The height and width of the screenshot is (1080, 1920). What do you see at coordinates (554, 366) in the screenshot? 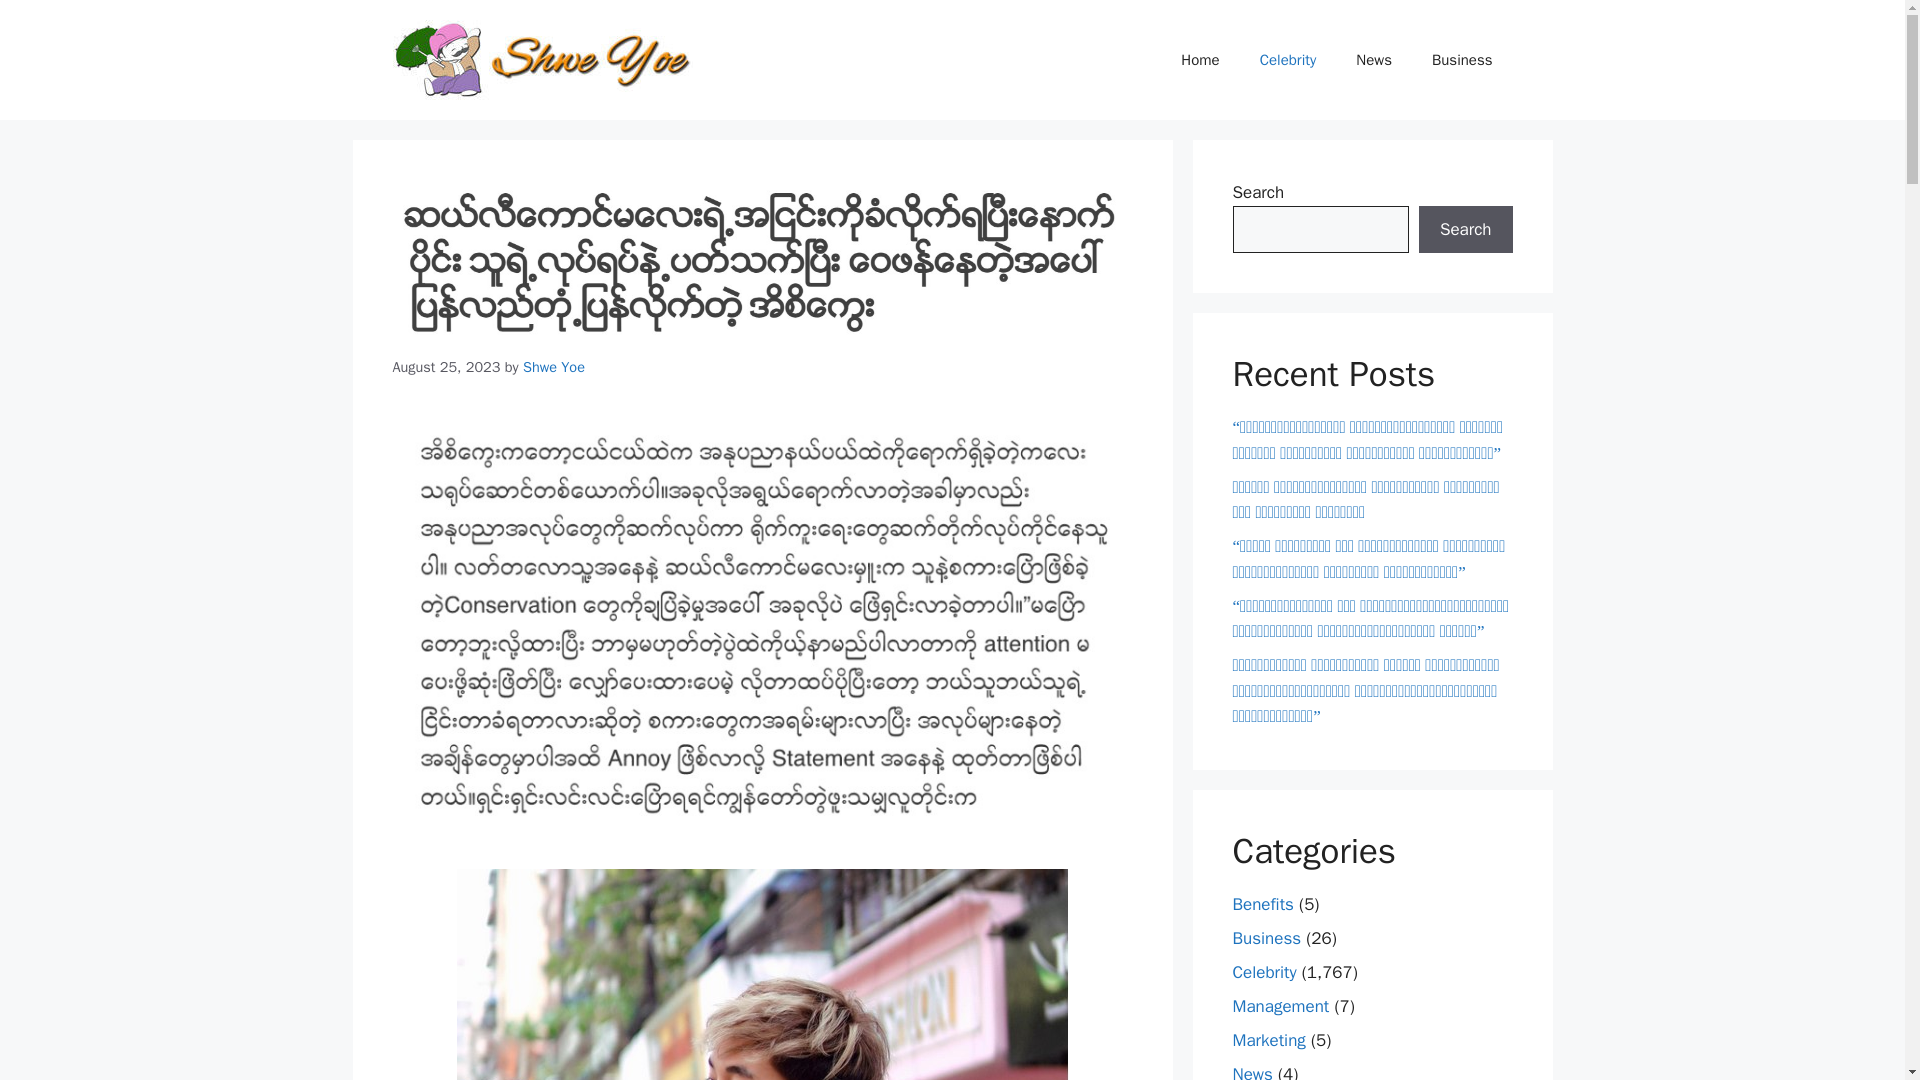
I see `View all posts by Shwe Yoe` at bounding box center [554, 366].